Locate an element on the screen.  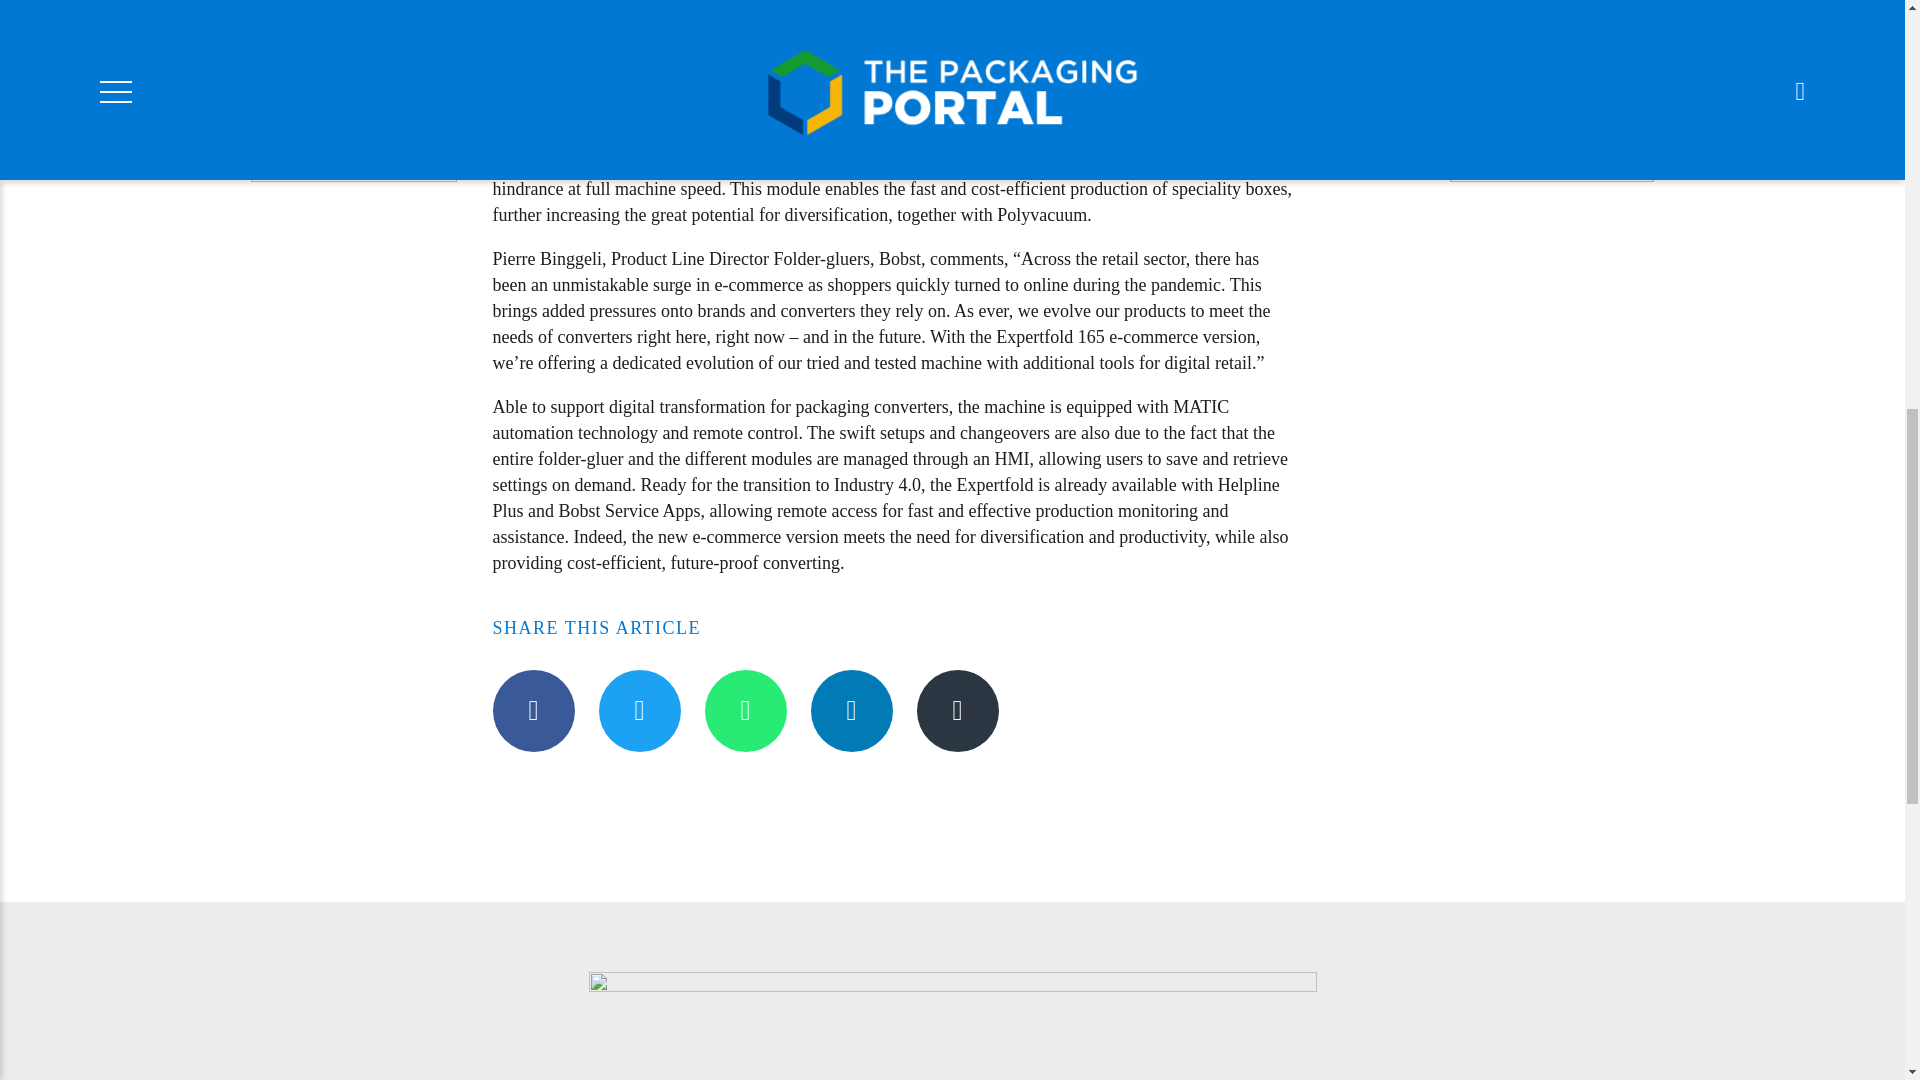
Send link to friend is located at coordinates (956, 710).